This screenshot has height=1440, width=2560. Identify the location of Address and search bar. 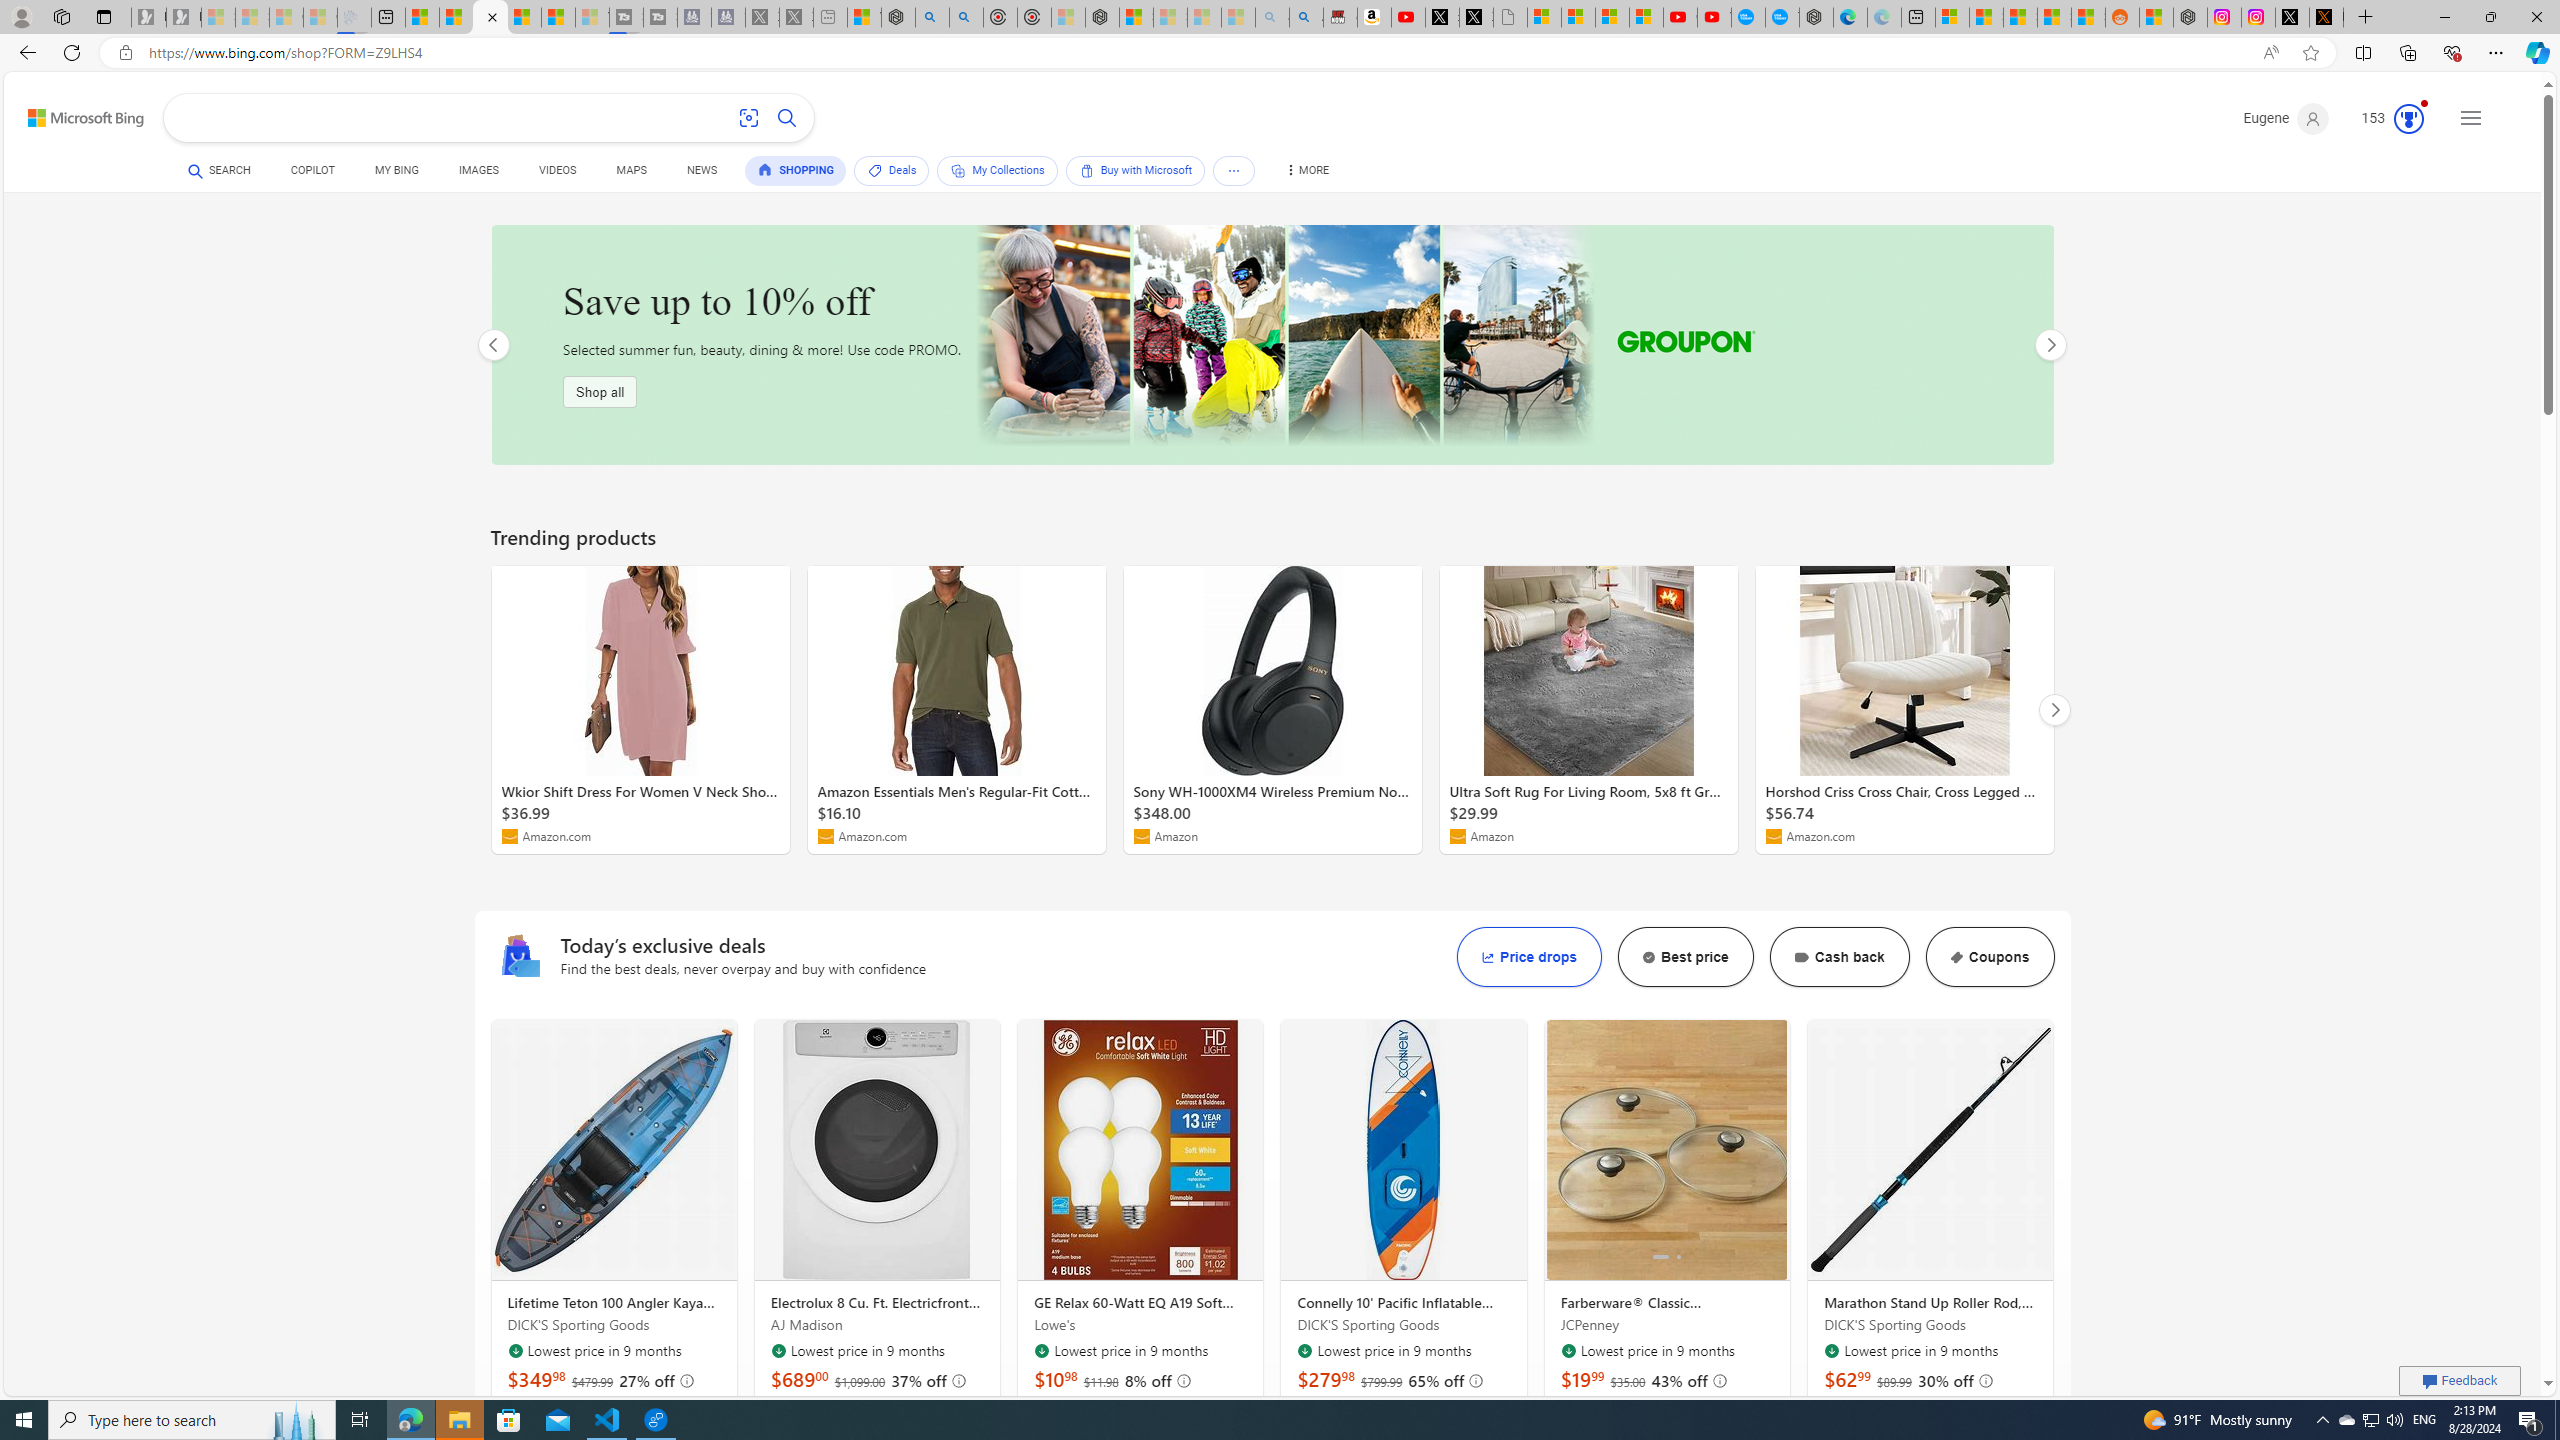
(1198, 53).